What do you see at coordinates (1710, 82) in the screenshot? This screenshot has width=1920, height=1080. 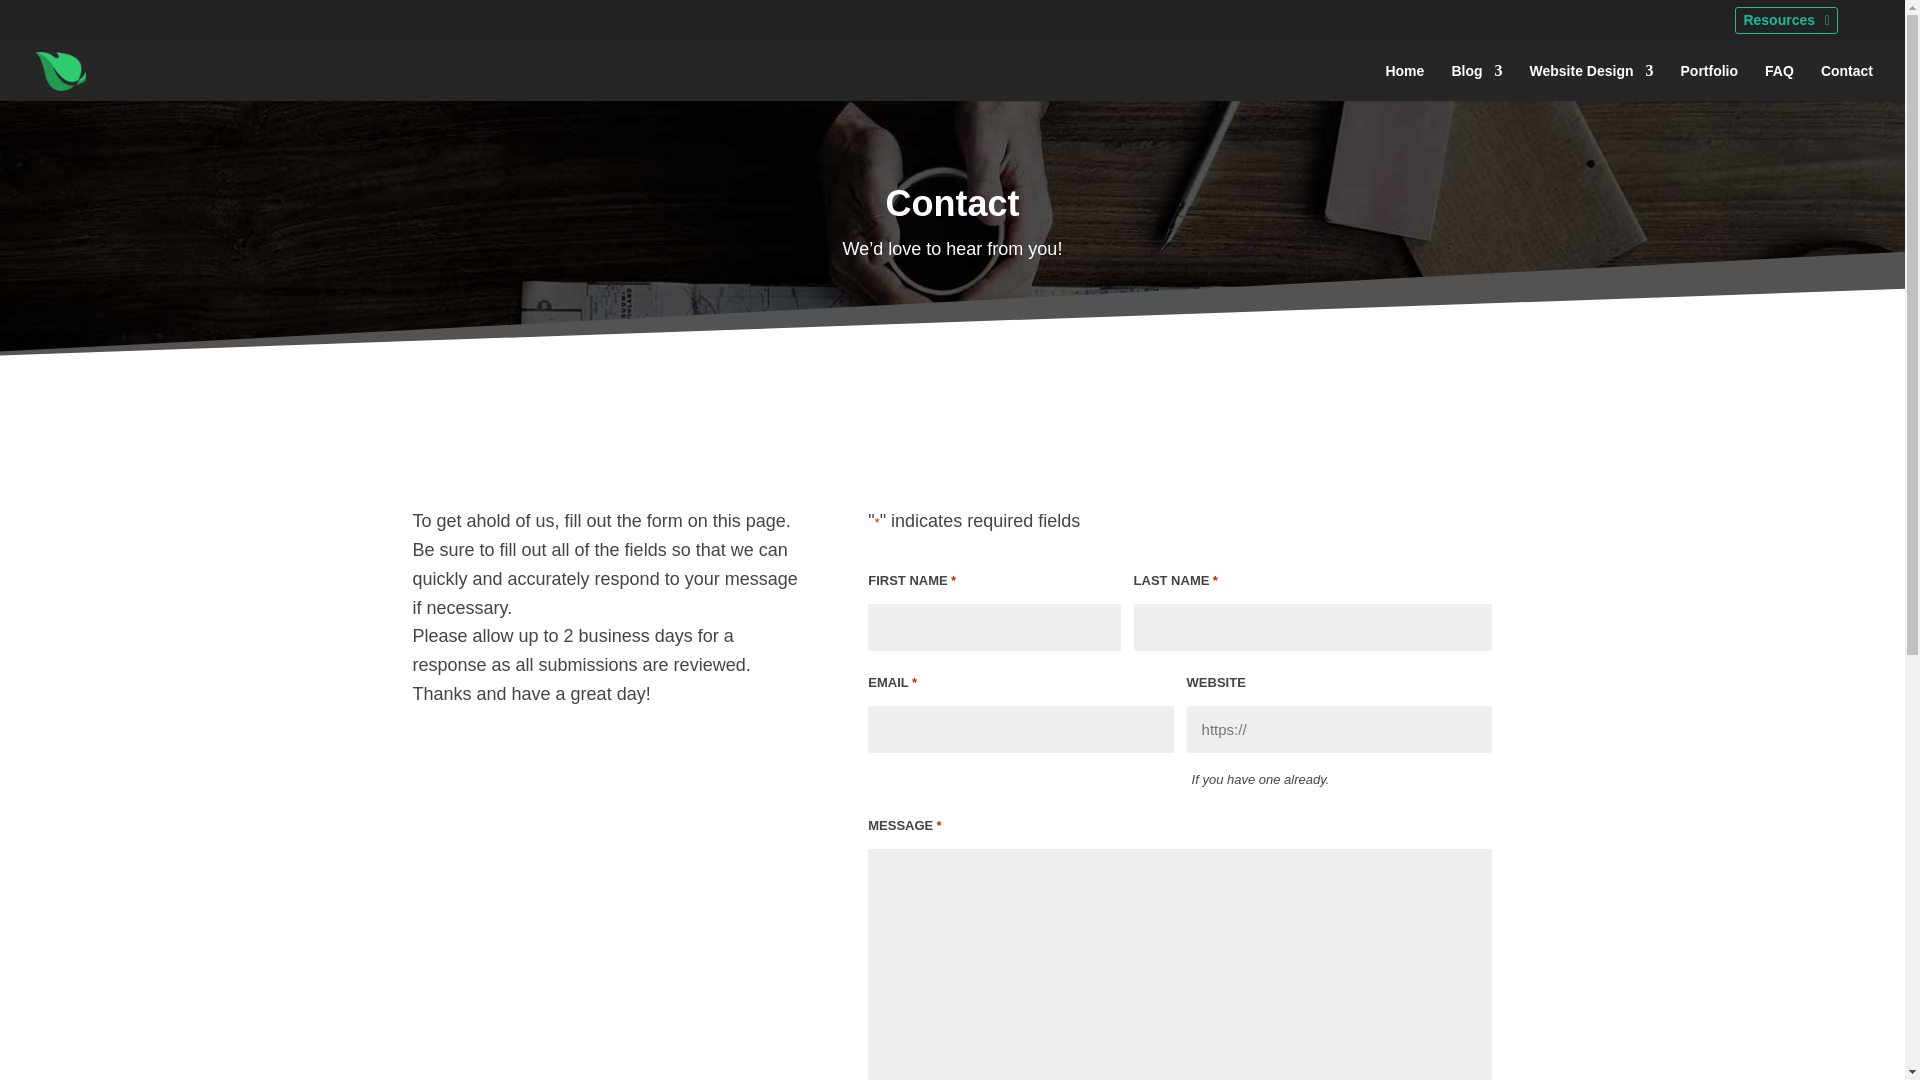 I see `Portfolio` at bounding box center [1710, 82].